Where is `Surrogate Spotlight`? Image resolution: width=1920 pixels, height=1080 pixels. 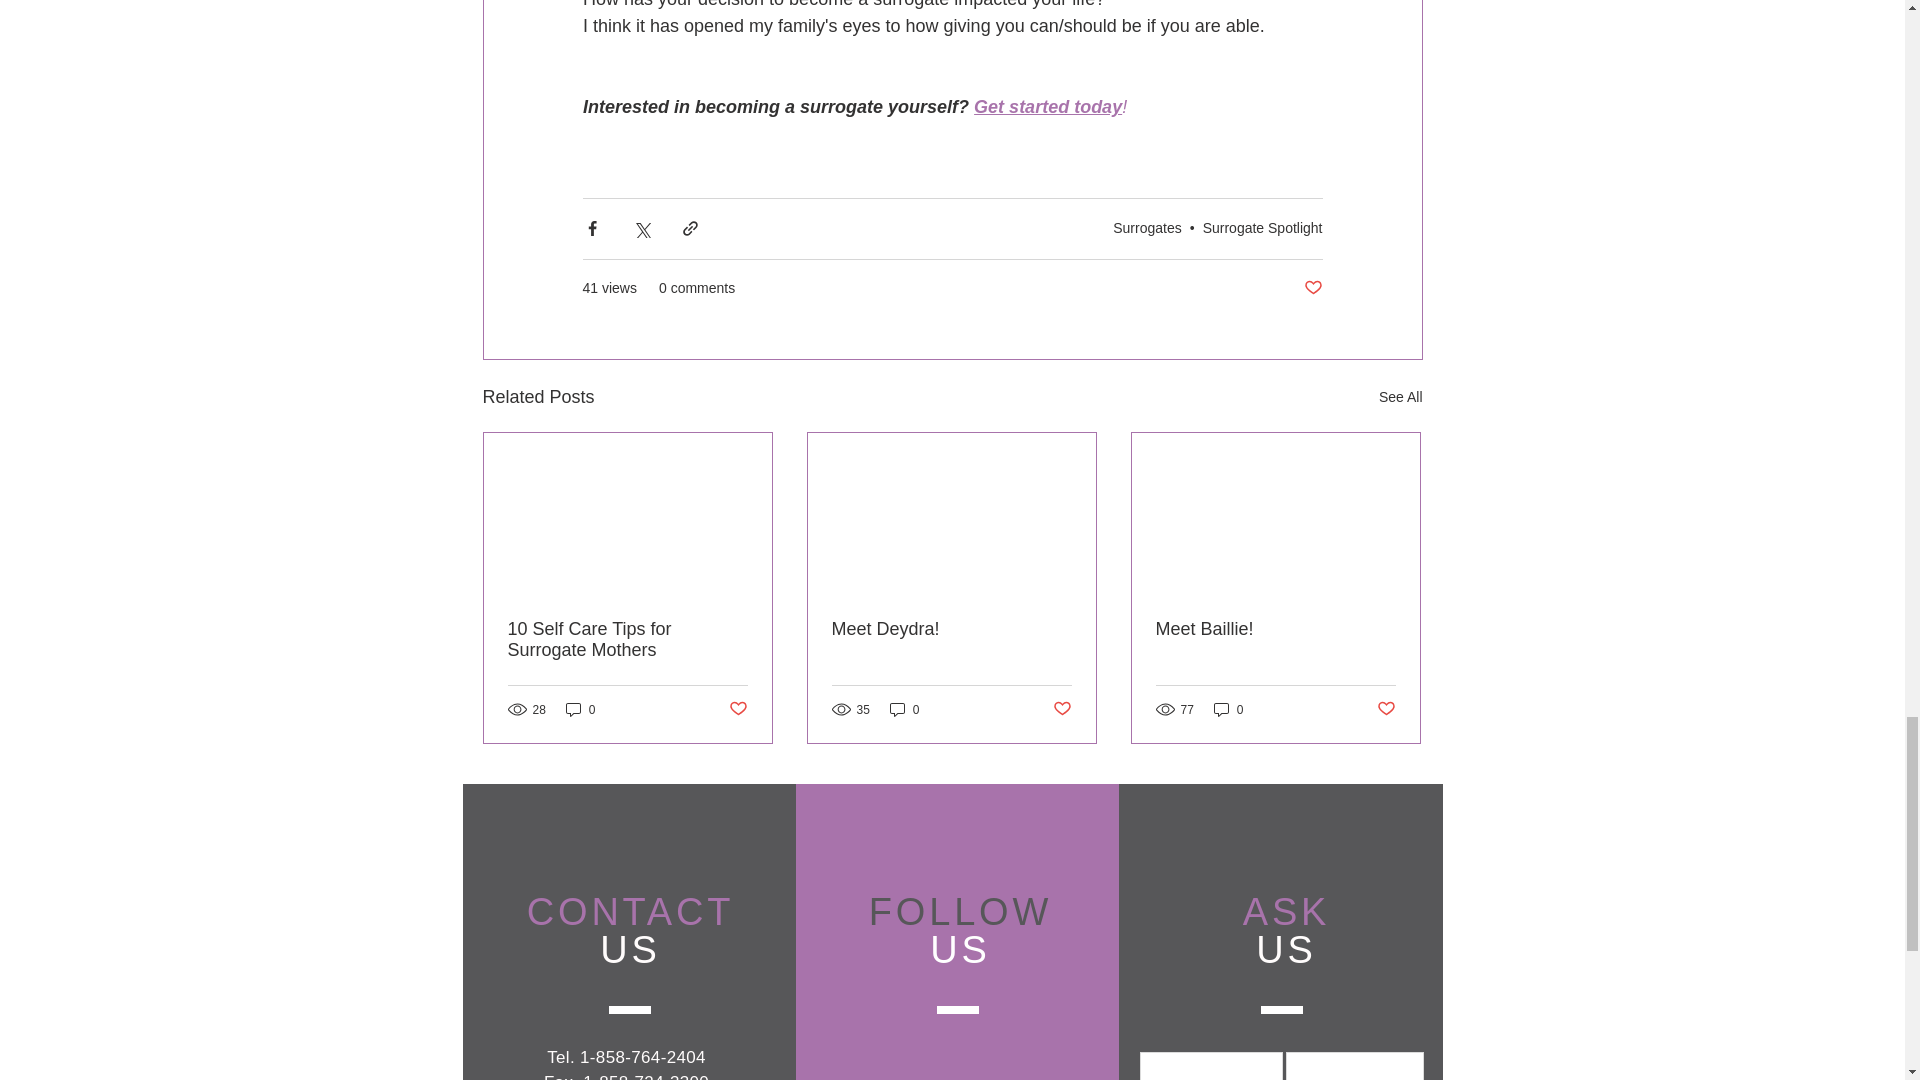
Surrogate Spotlight is located at coordinates (1262, 228).